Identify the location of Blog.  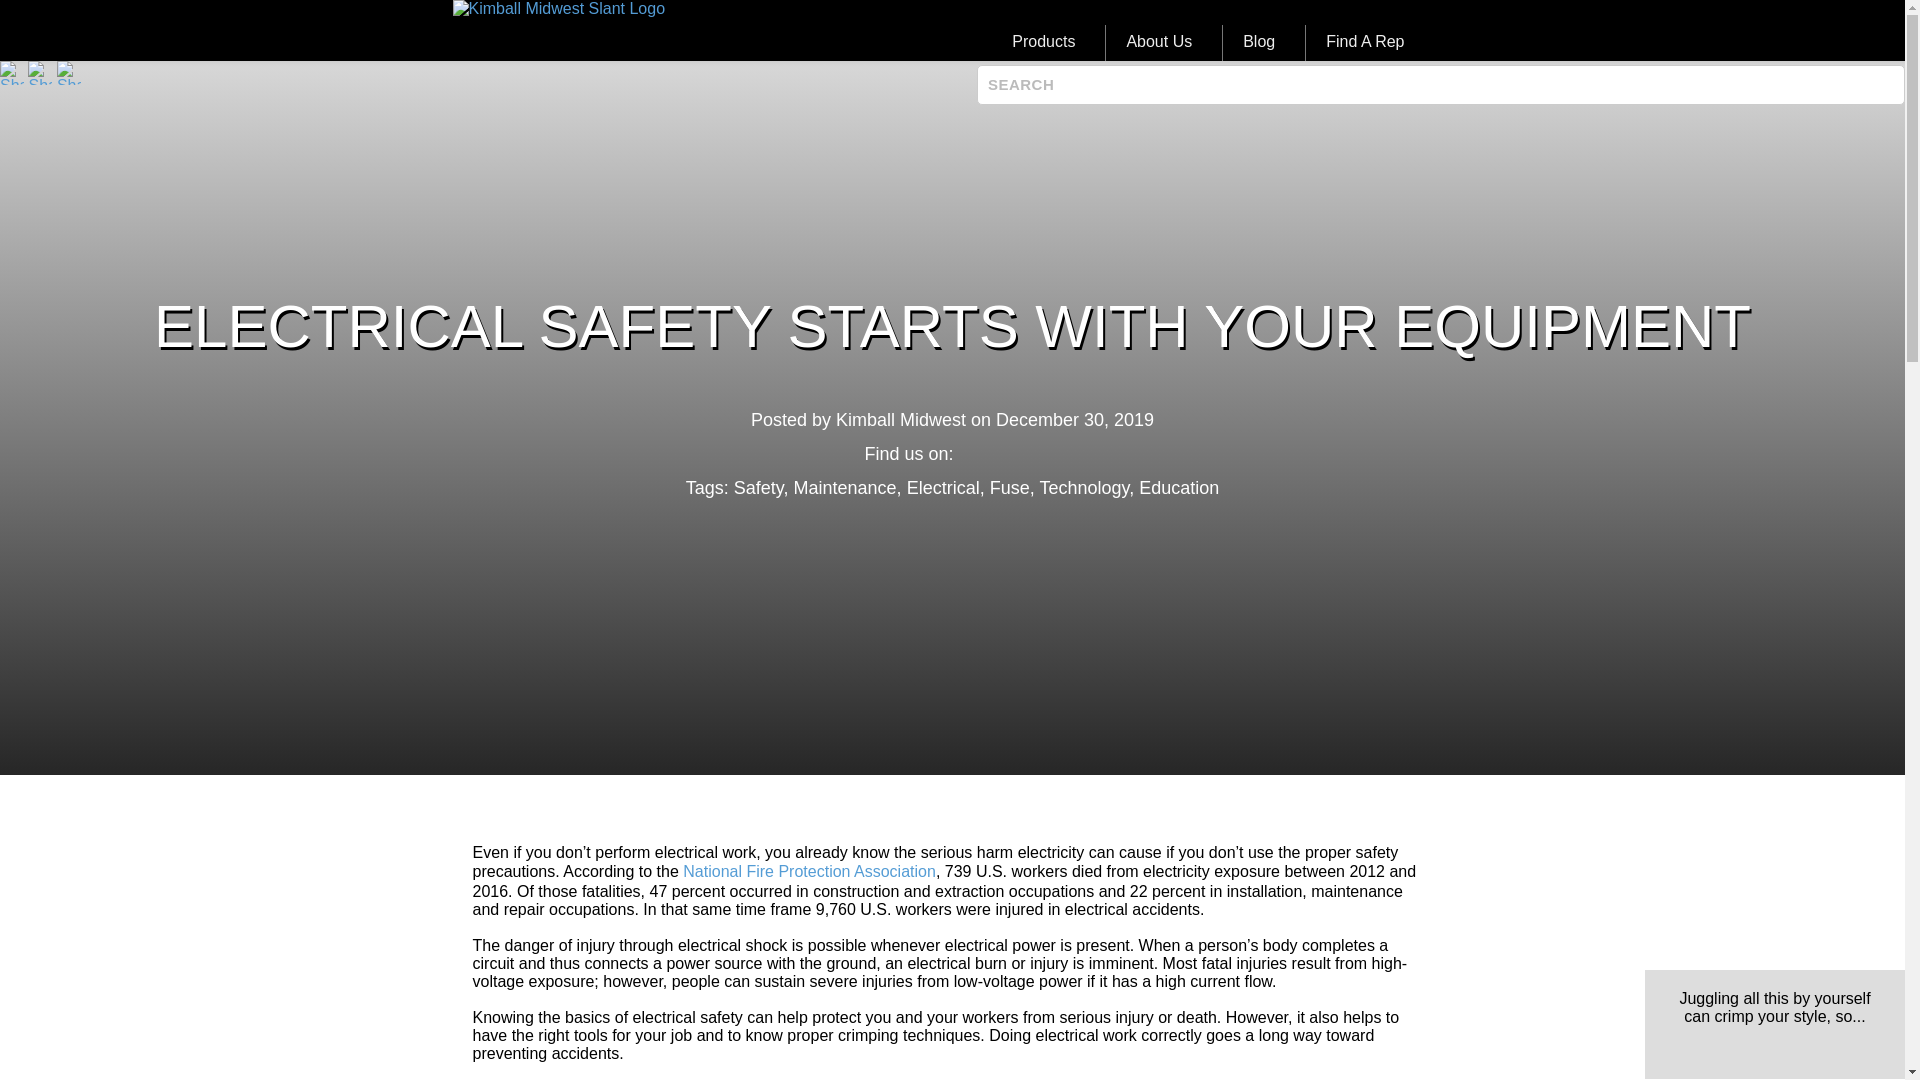
(1259, 42).